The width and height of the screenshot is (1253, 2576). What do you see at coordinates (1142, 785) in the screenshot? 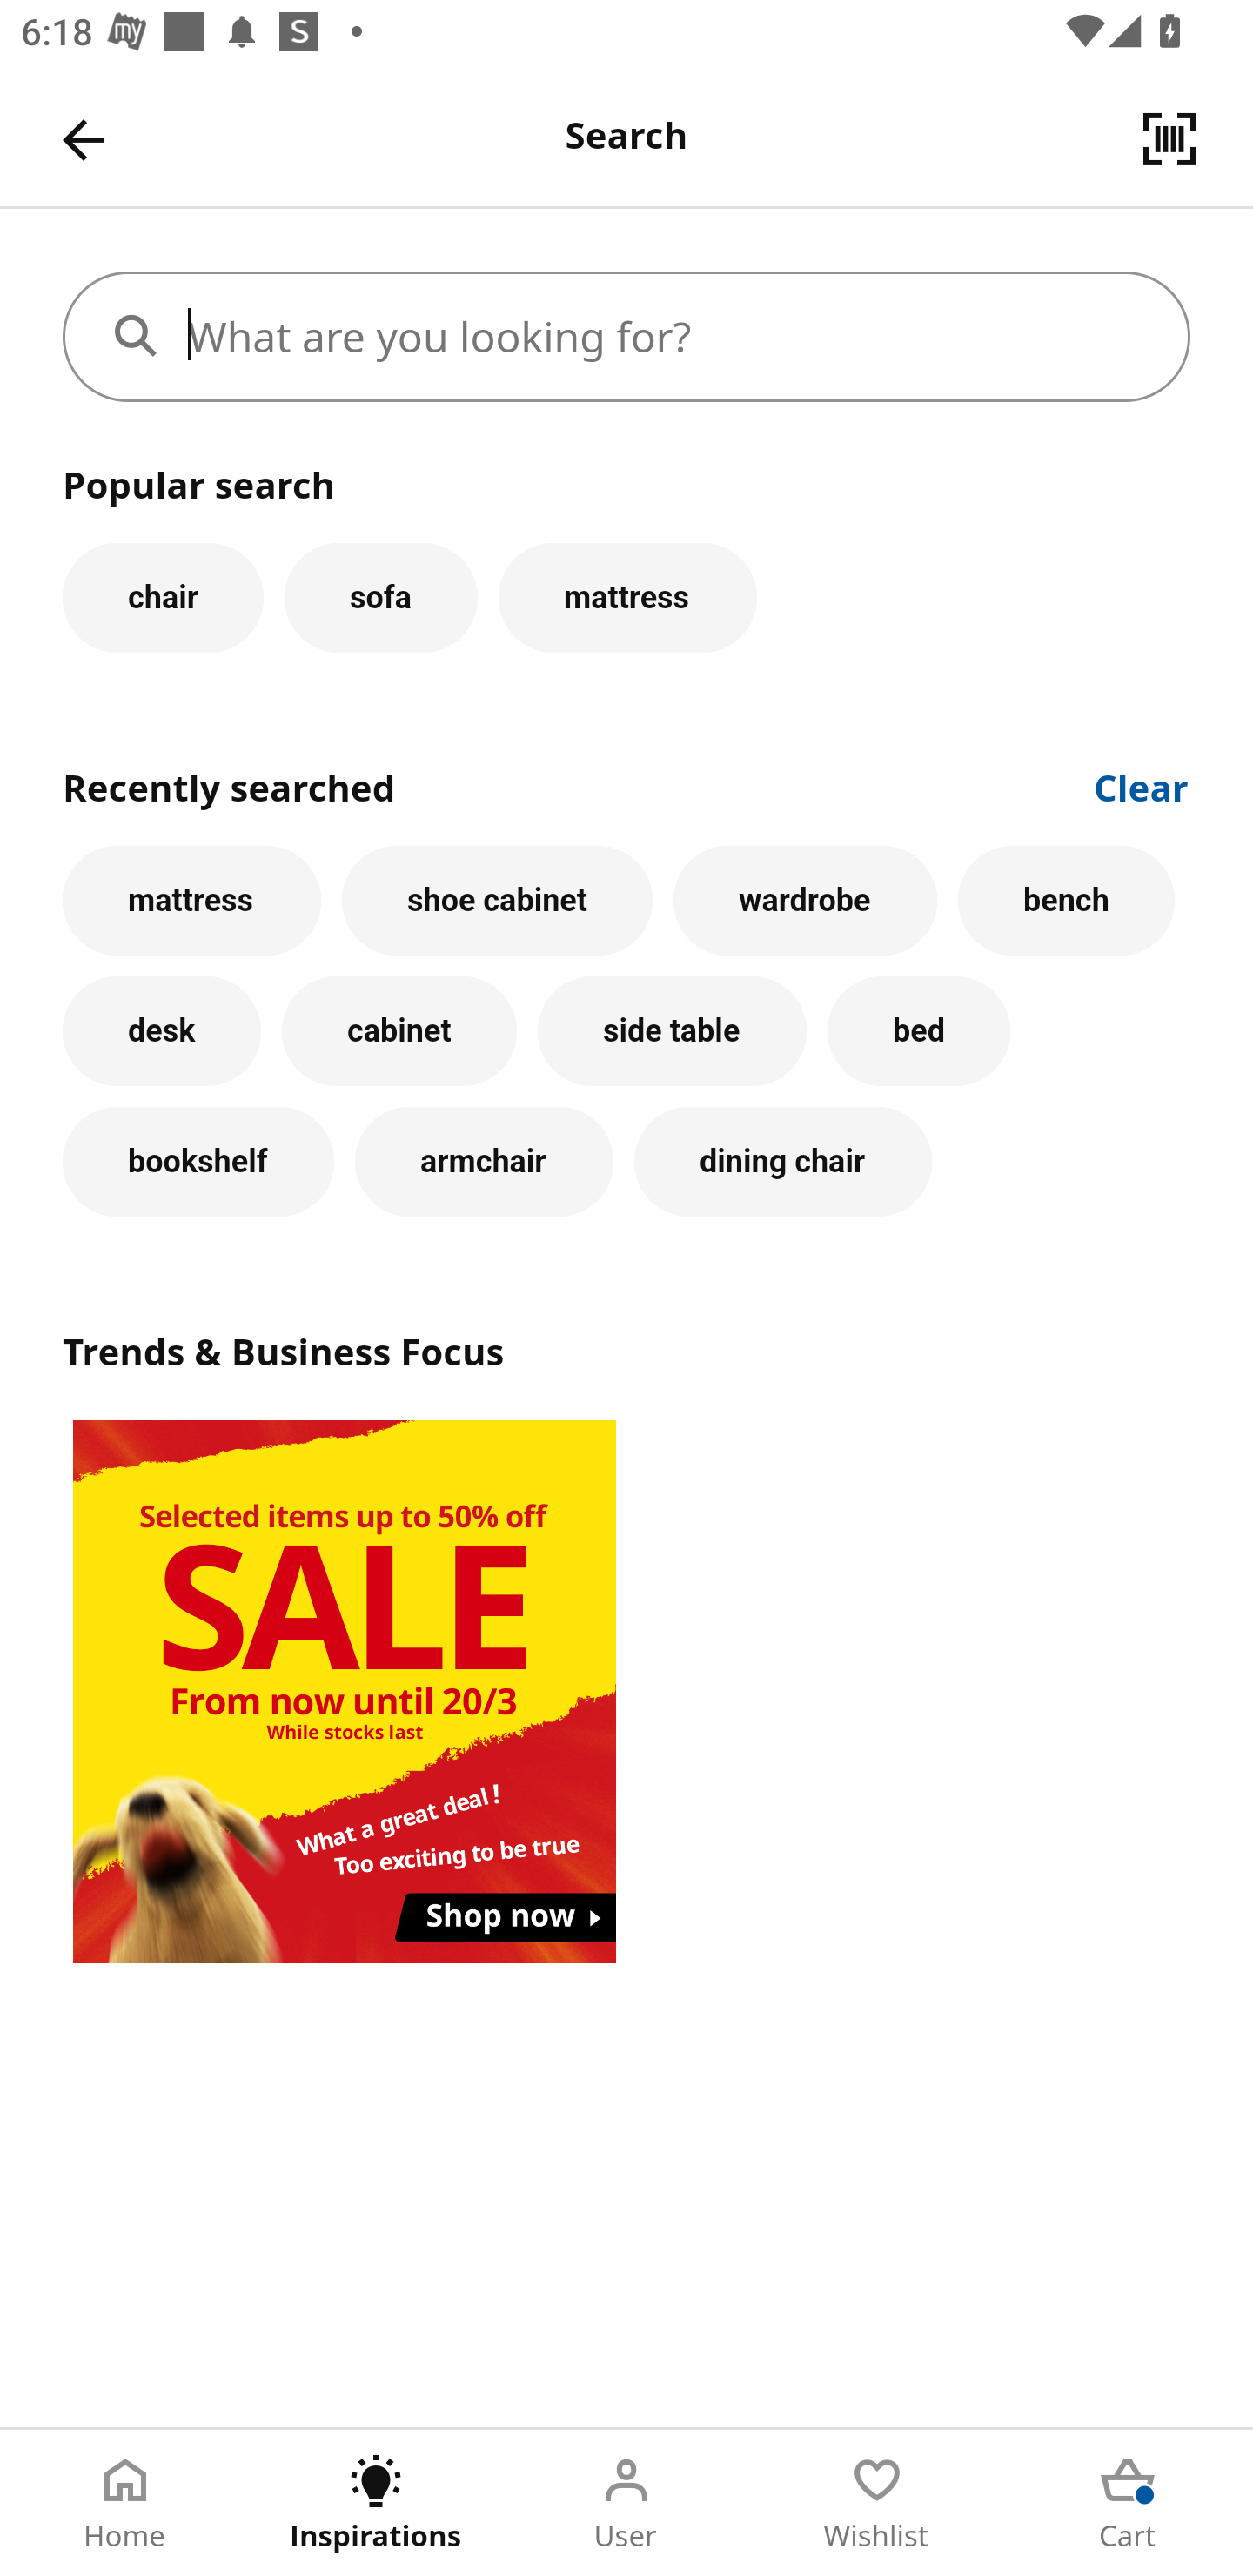
I see `Clear` at bounding box center [1142, 785].